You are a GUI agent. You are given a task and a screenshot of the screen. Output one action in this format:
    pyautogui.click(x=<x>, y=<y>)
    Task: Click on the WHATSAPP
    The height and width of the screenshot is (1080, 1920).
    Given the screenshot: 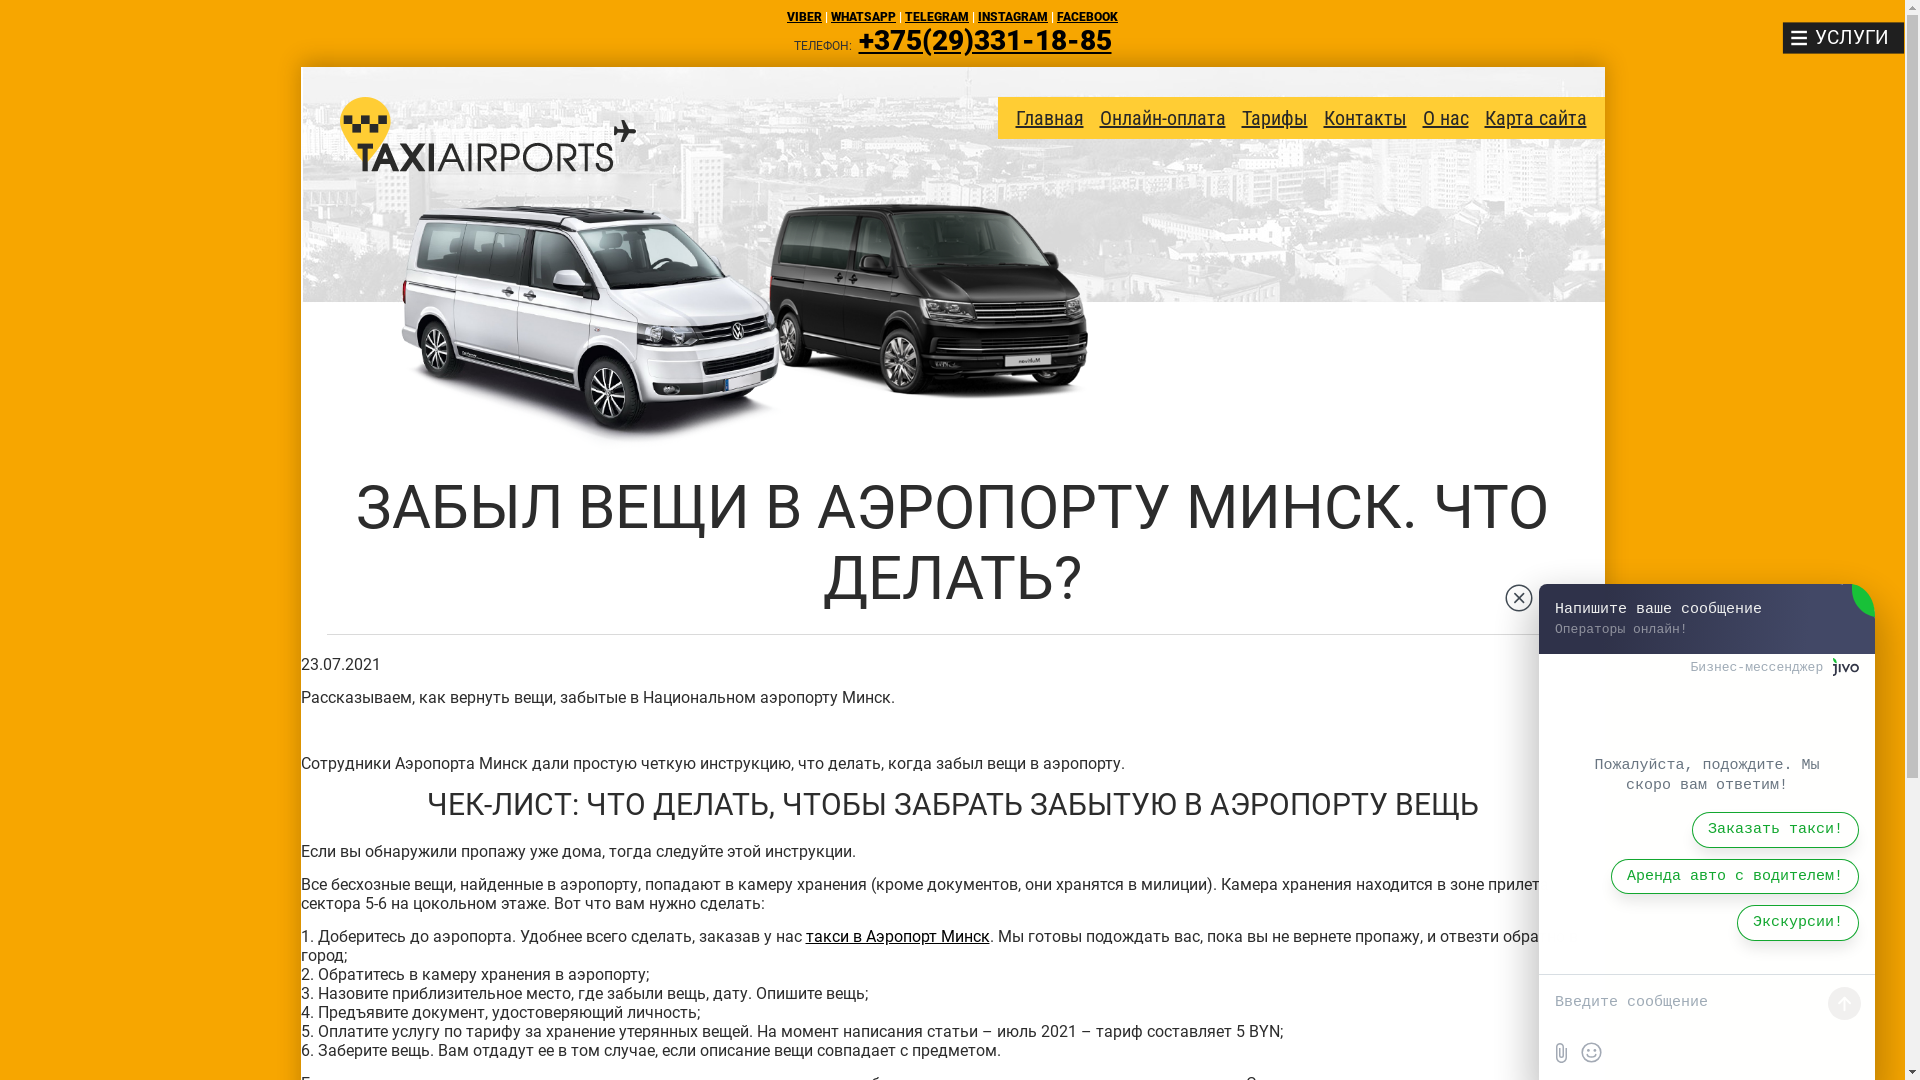 What is the action you would take?
    pyautogui.click(x=864, y=17)
    